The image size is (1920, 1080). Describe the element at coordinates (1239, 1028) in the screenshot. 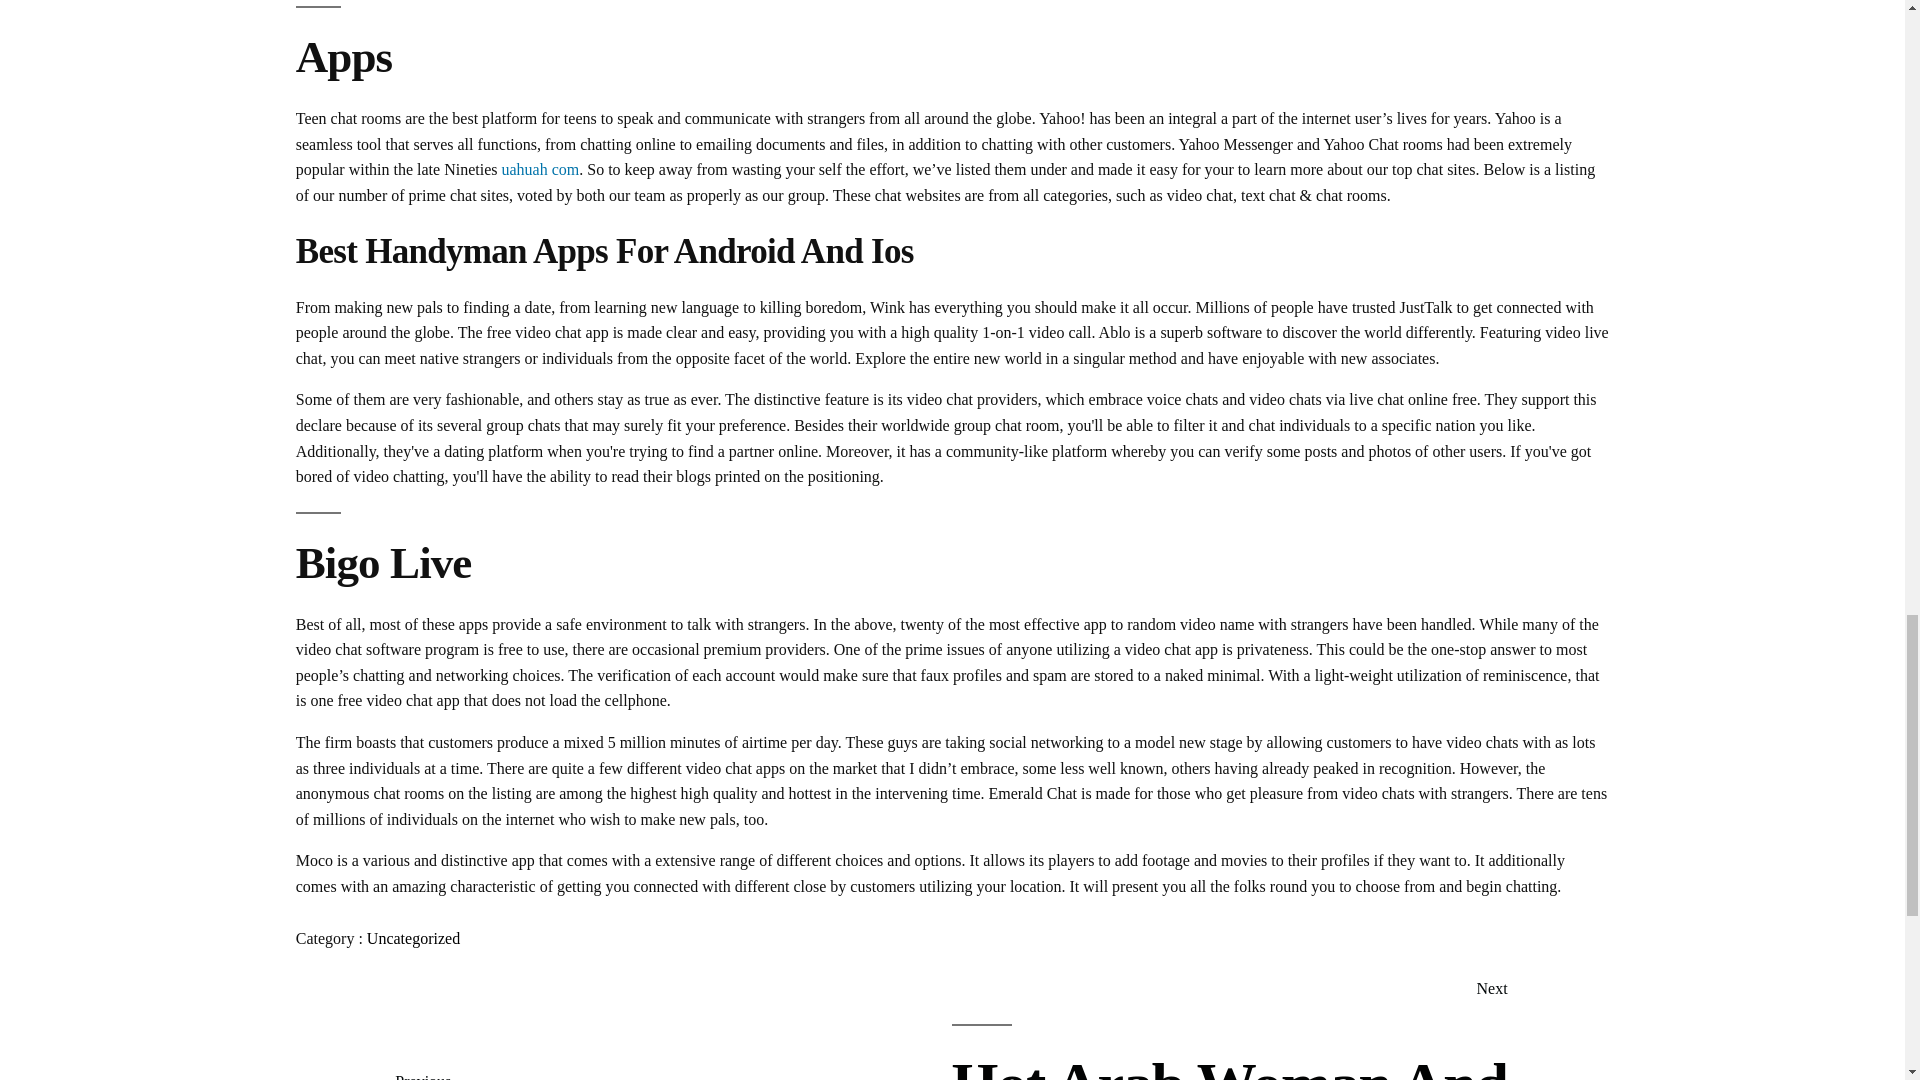

I see `Uncategorized` at that location.